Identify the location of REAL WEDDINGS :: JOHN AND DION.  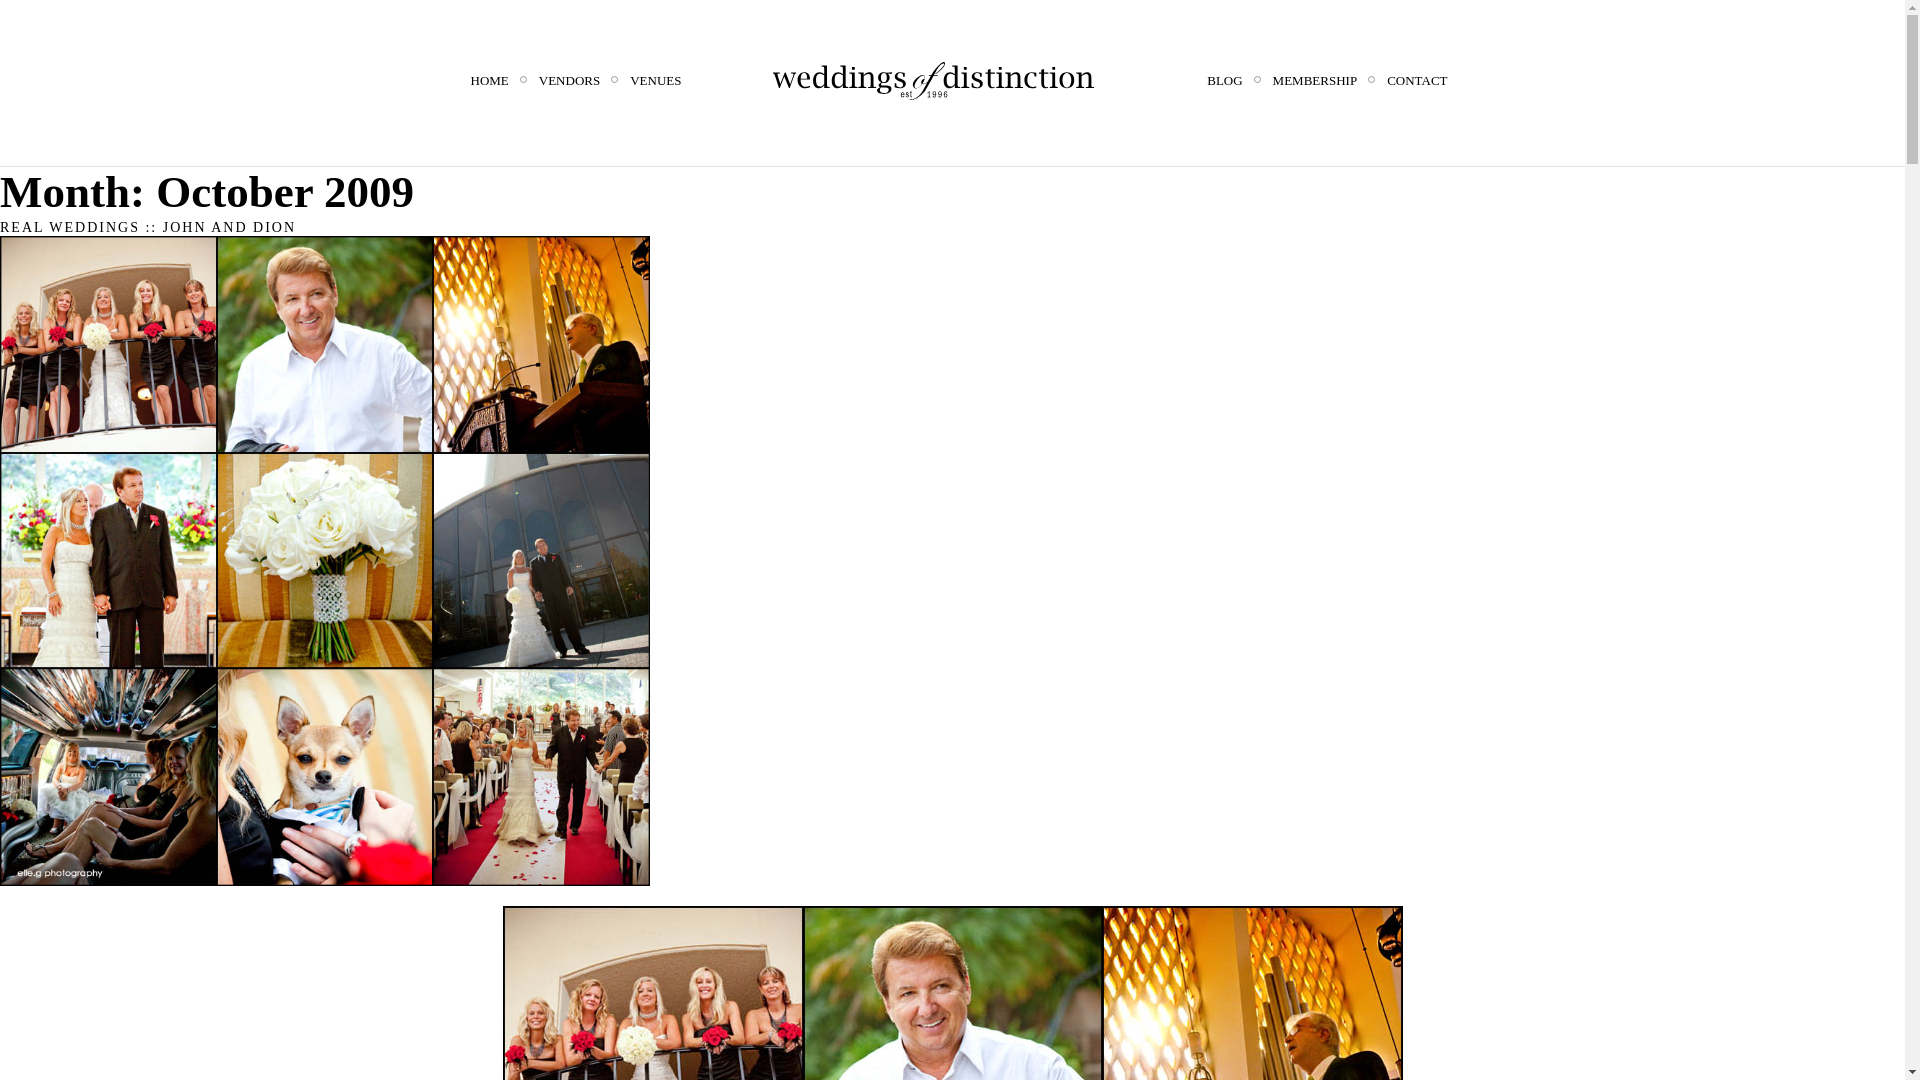
(148, 228).